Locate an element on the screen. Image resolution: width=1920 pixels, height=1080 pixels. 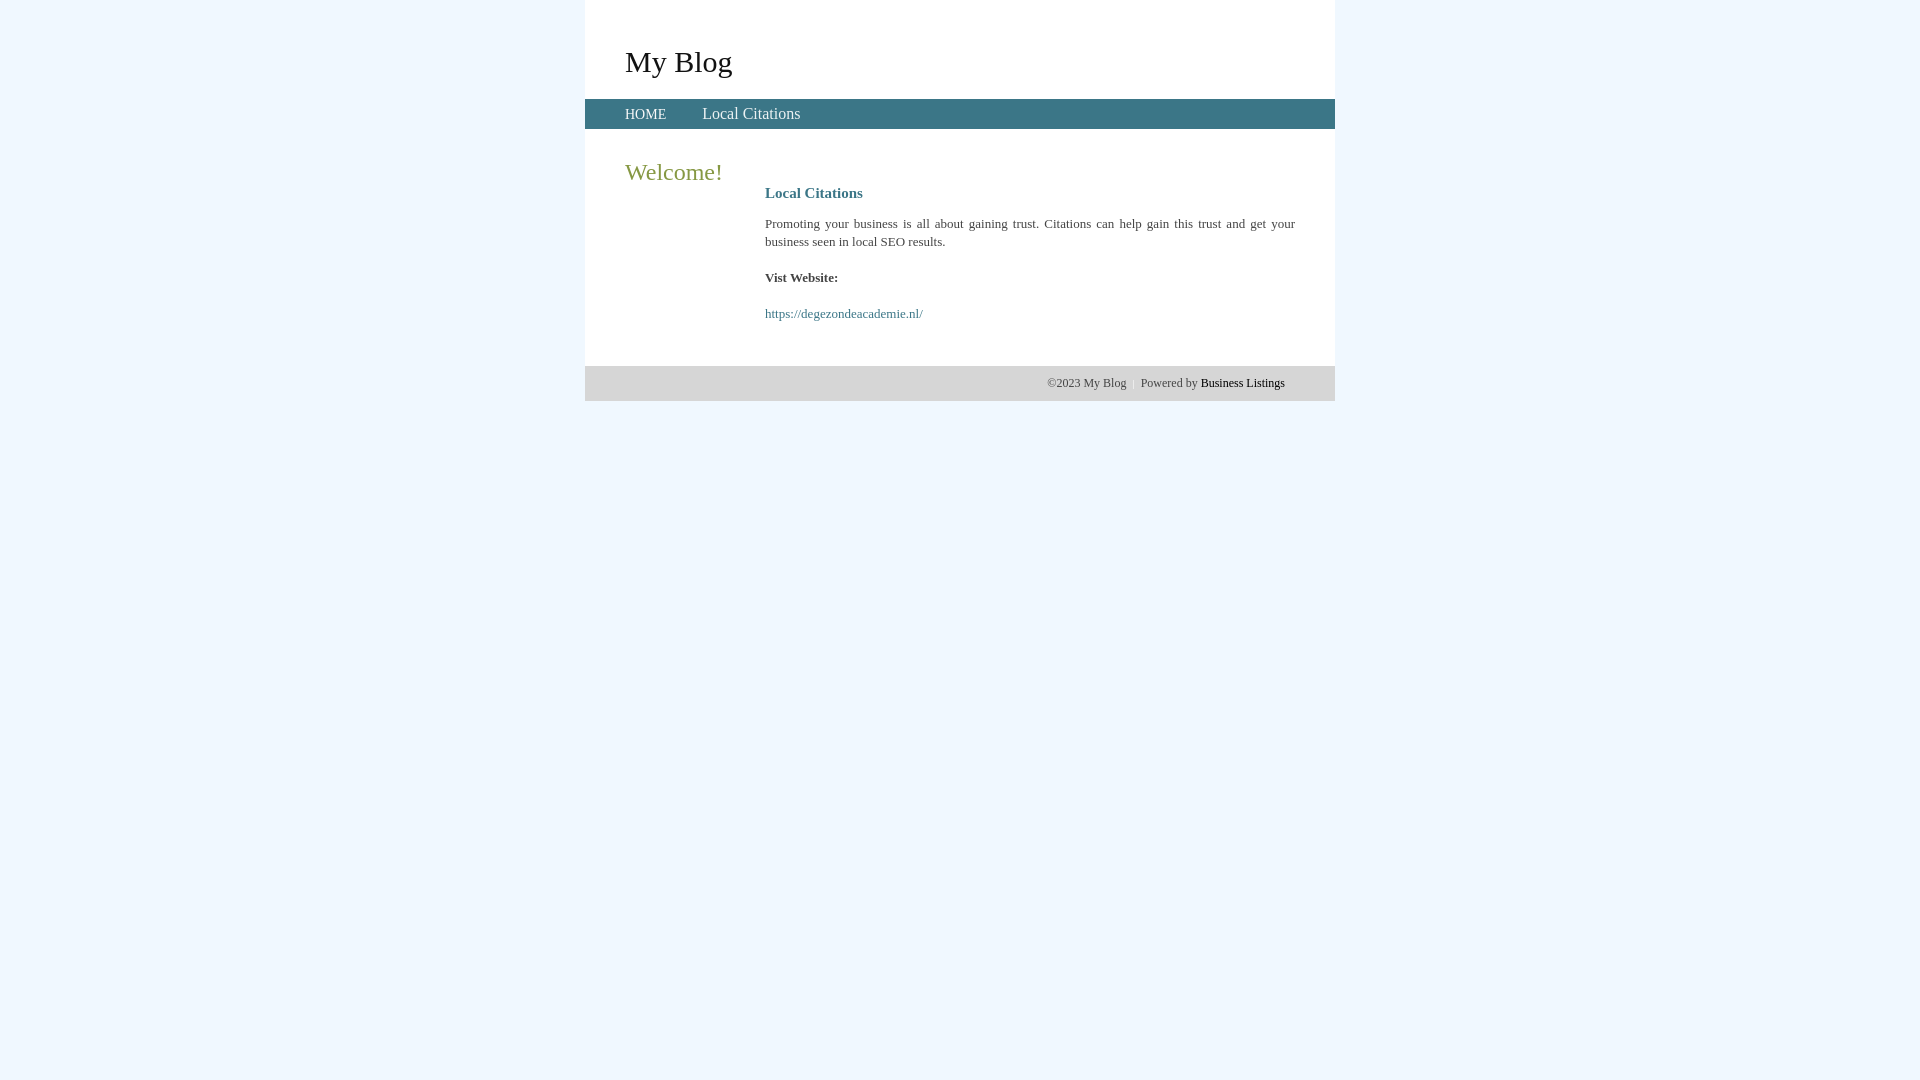
HOME is located at coordinates (646, 114).